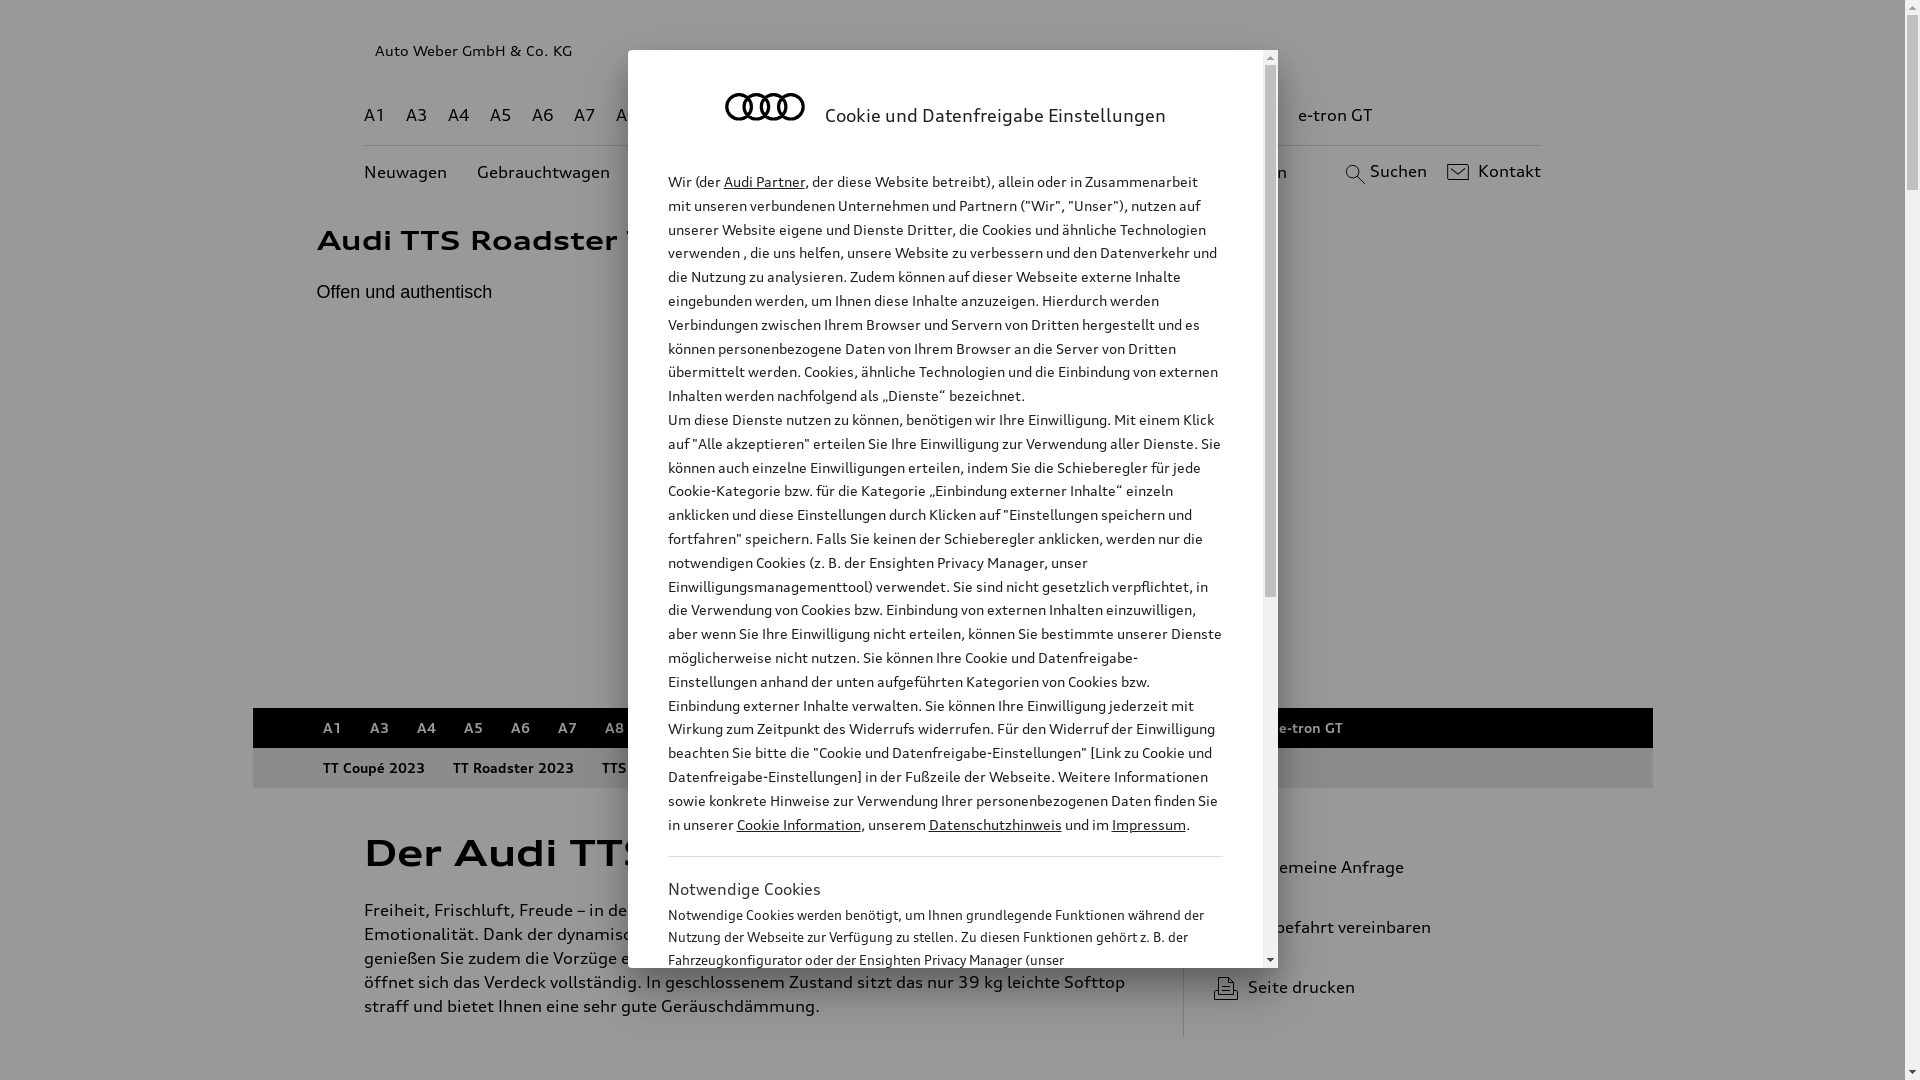 The image size is (1920, 1080). I want to click on Q5, so click(848, 728).